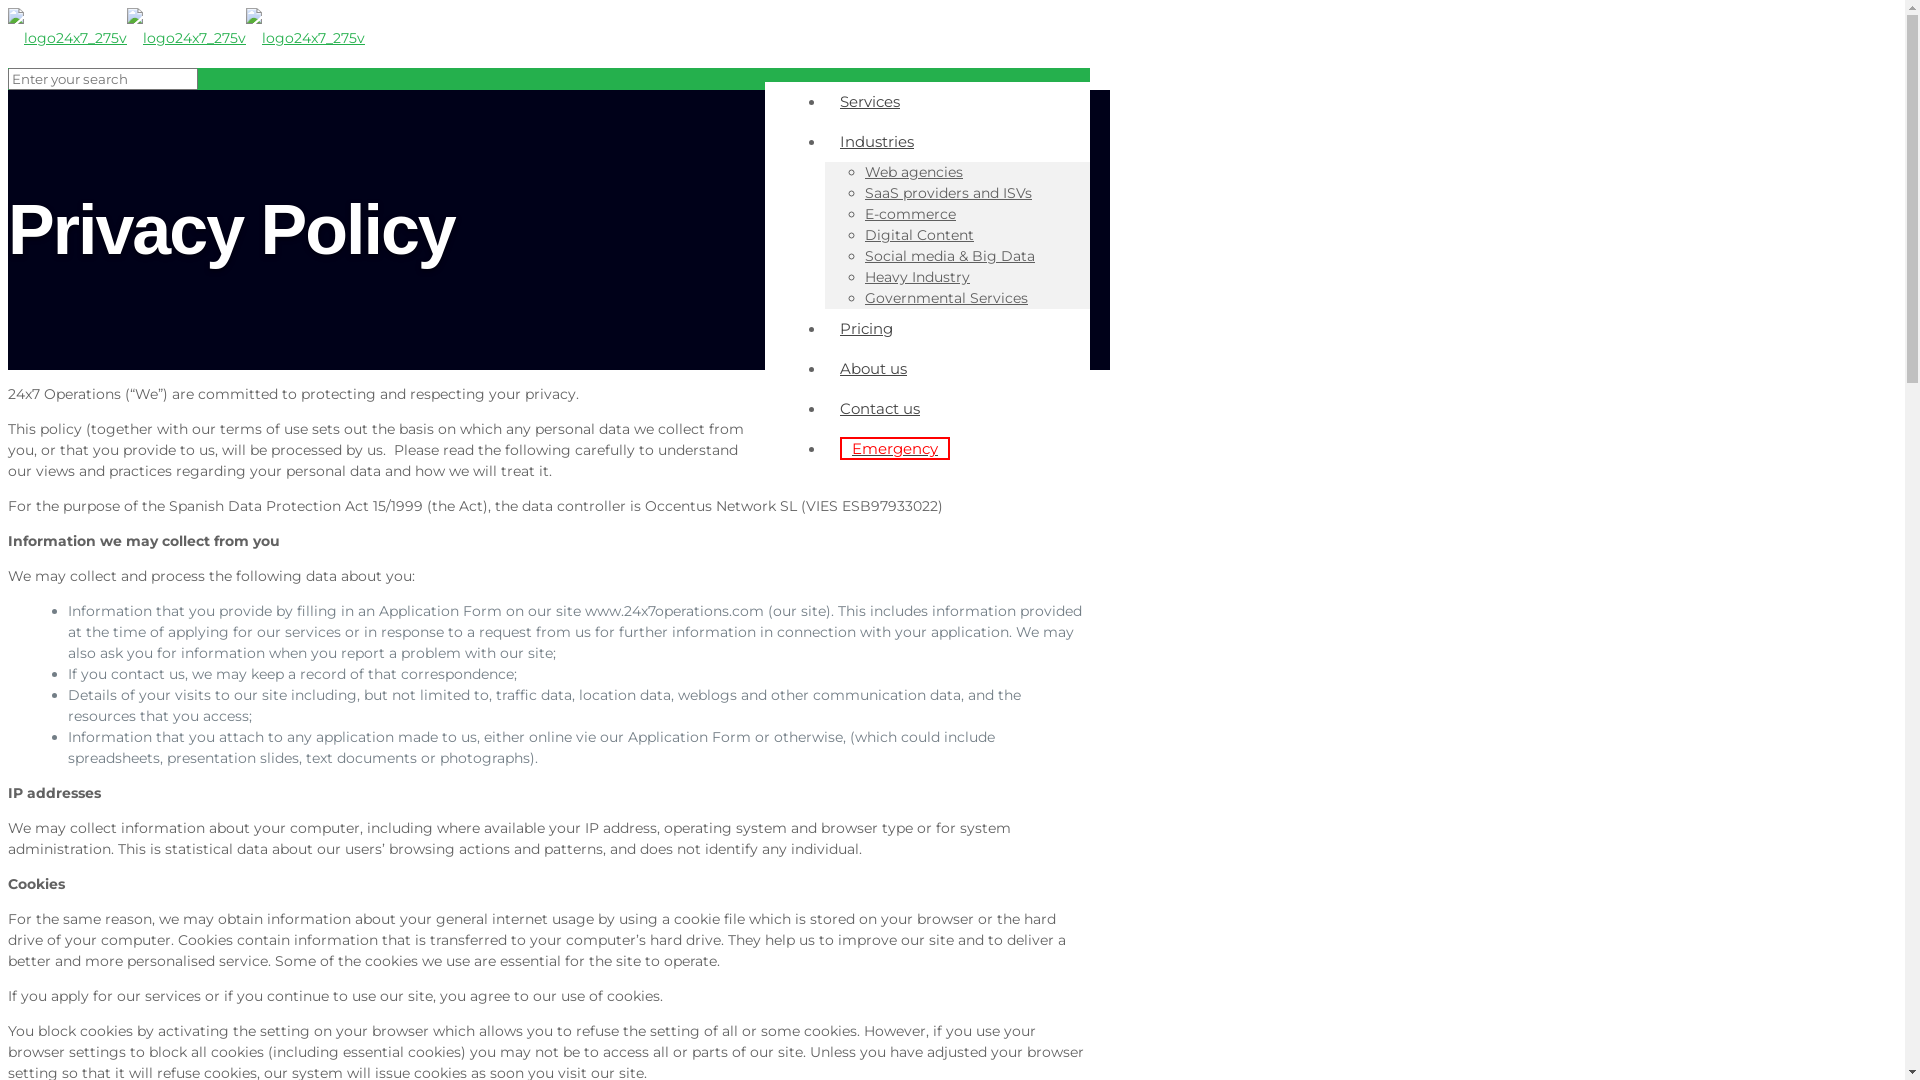 The height and width of the screenshot is (1080, 1920). I want to click on Services, so click(870, 102).